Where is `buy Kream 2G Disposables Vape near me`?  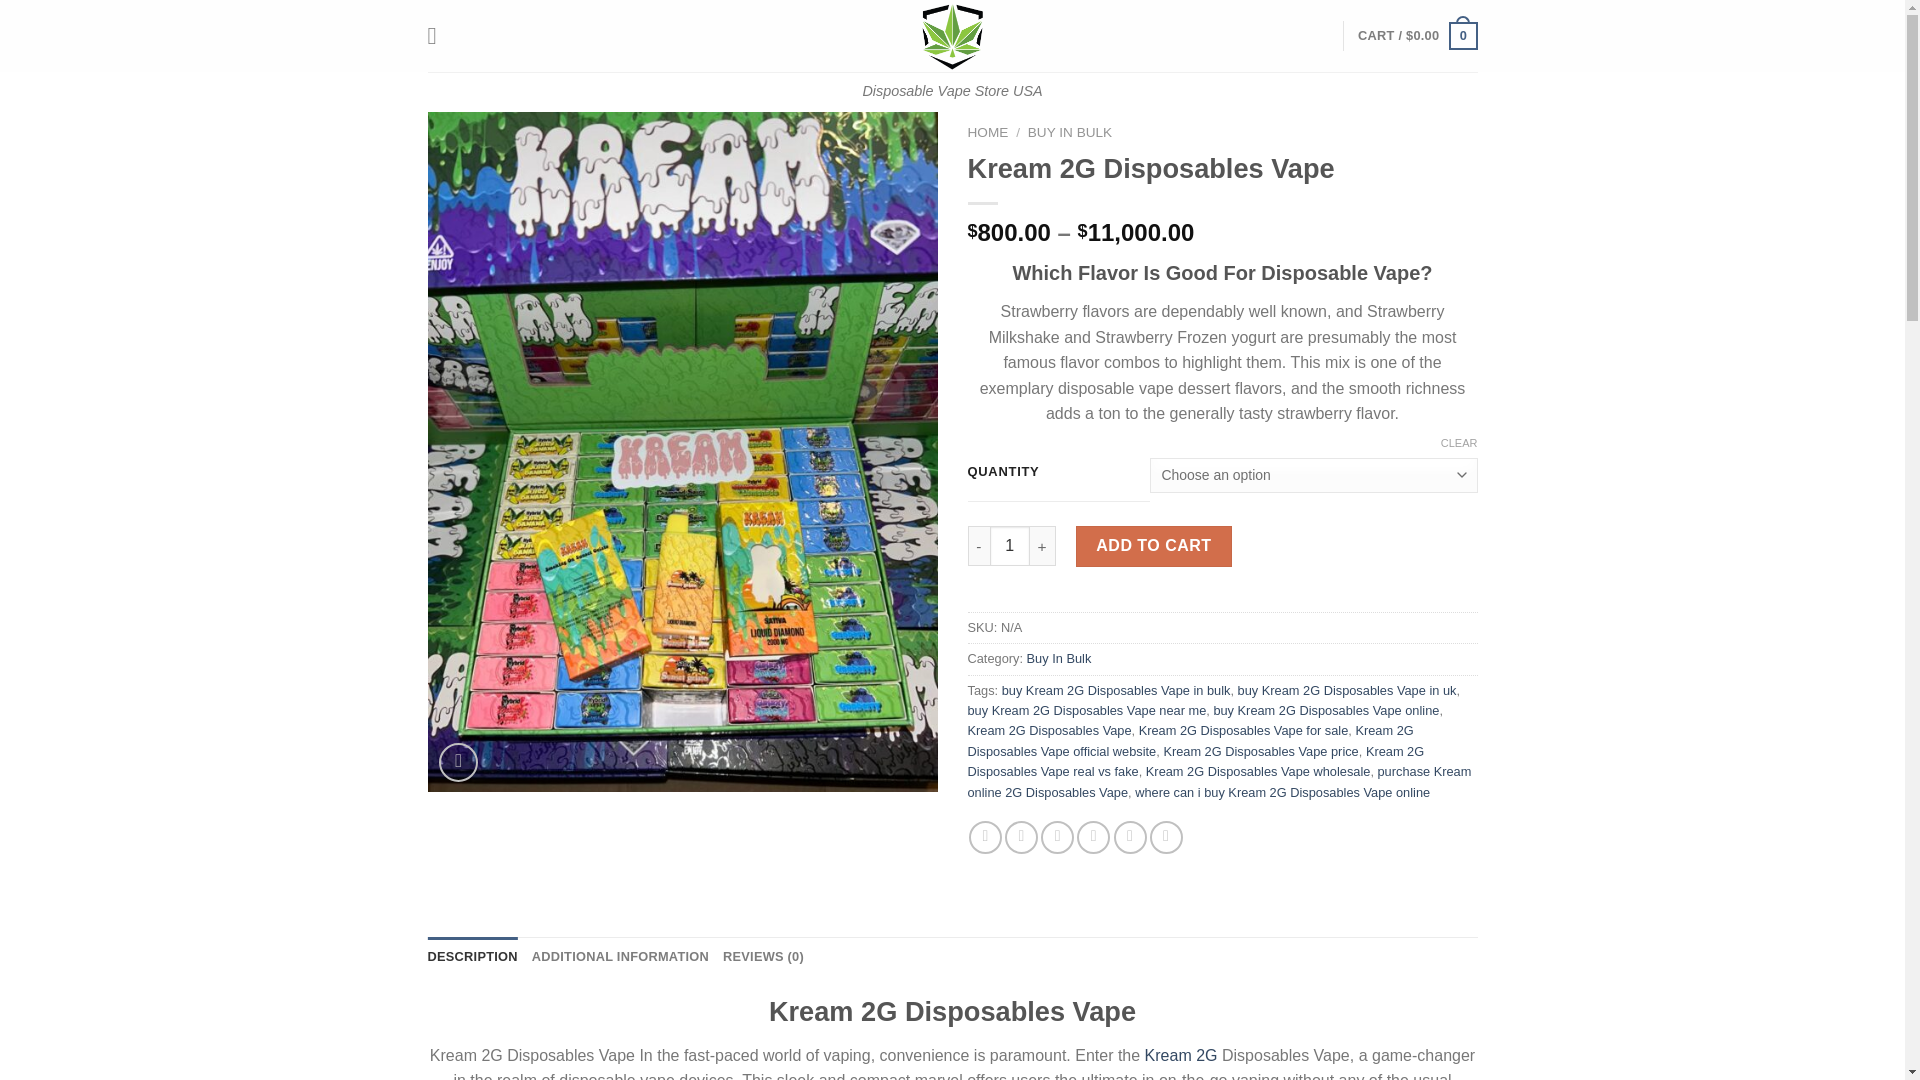 buy Kream 2G Disposables Vape near me is located at coordinates (1087, 710).